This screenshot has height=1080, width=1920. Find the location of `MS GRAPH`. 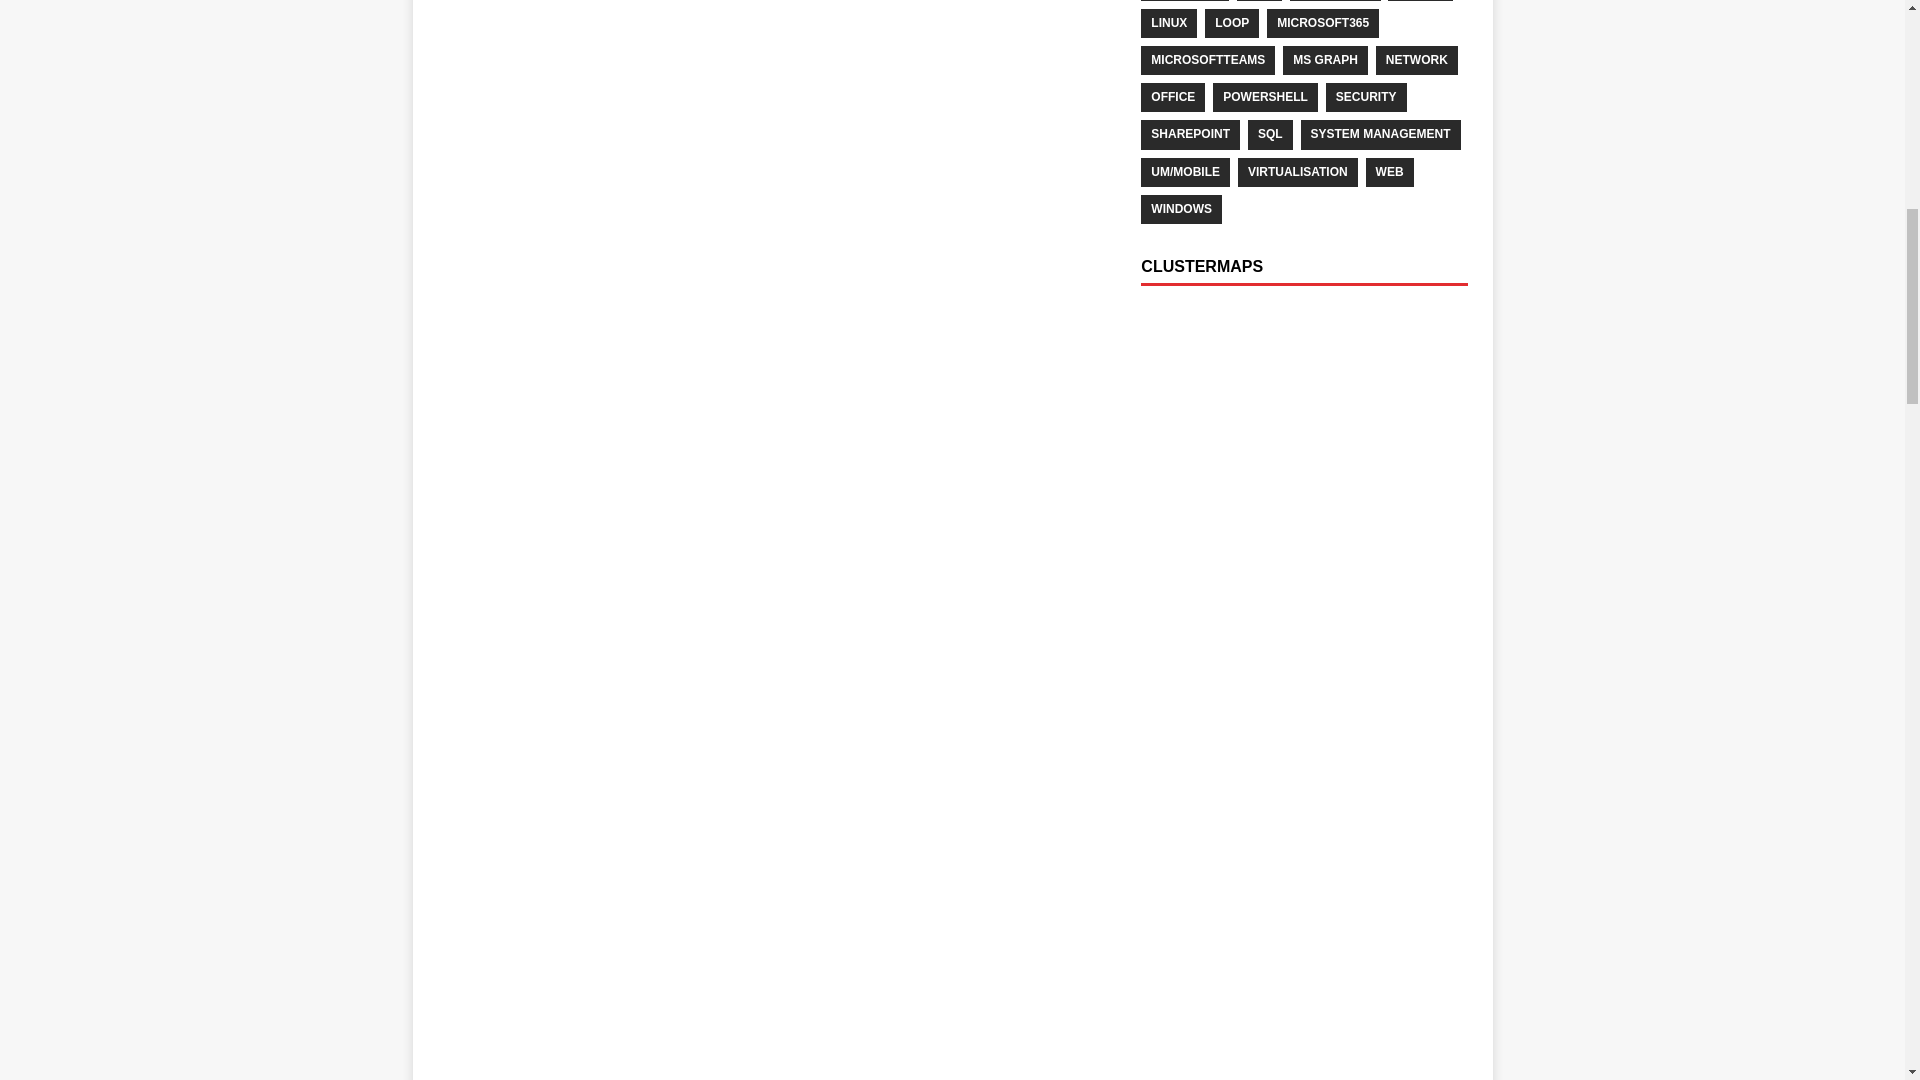

MS GRAPH is located at coordinates (1324, 60).